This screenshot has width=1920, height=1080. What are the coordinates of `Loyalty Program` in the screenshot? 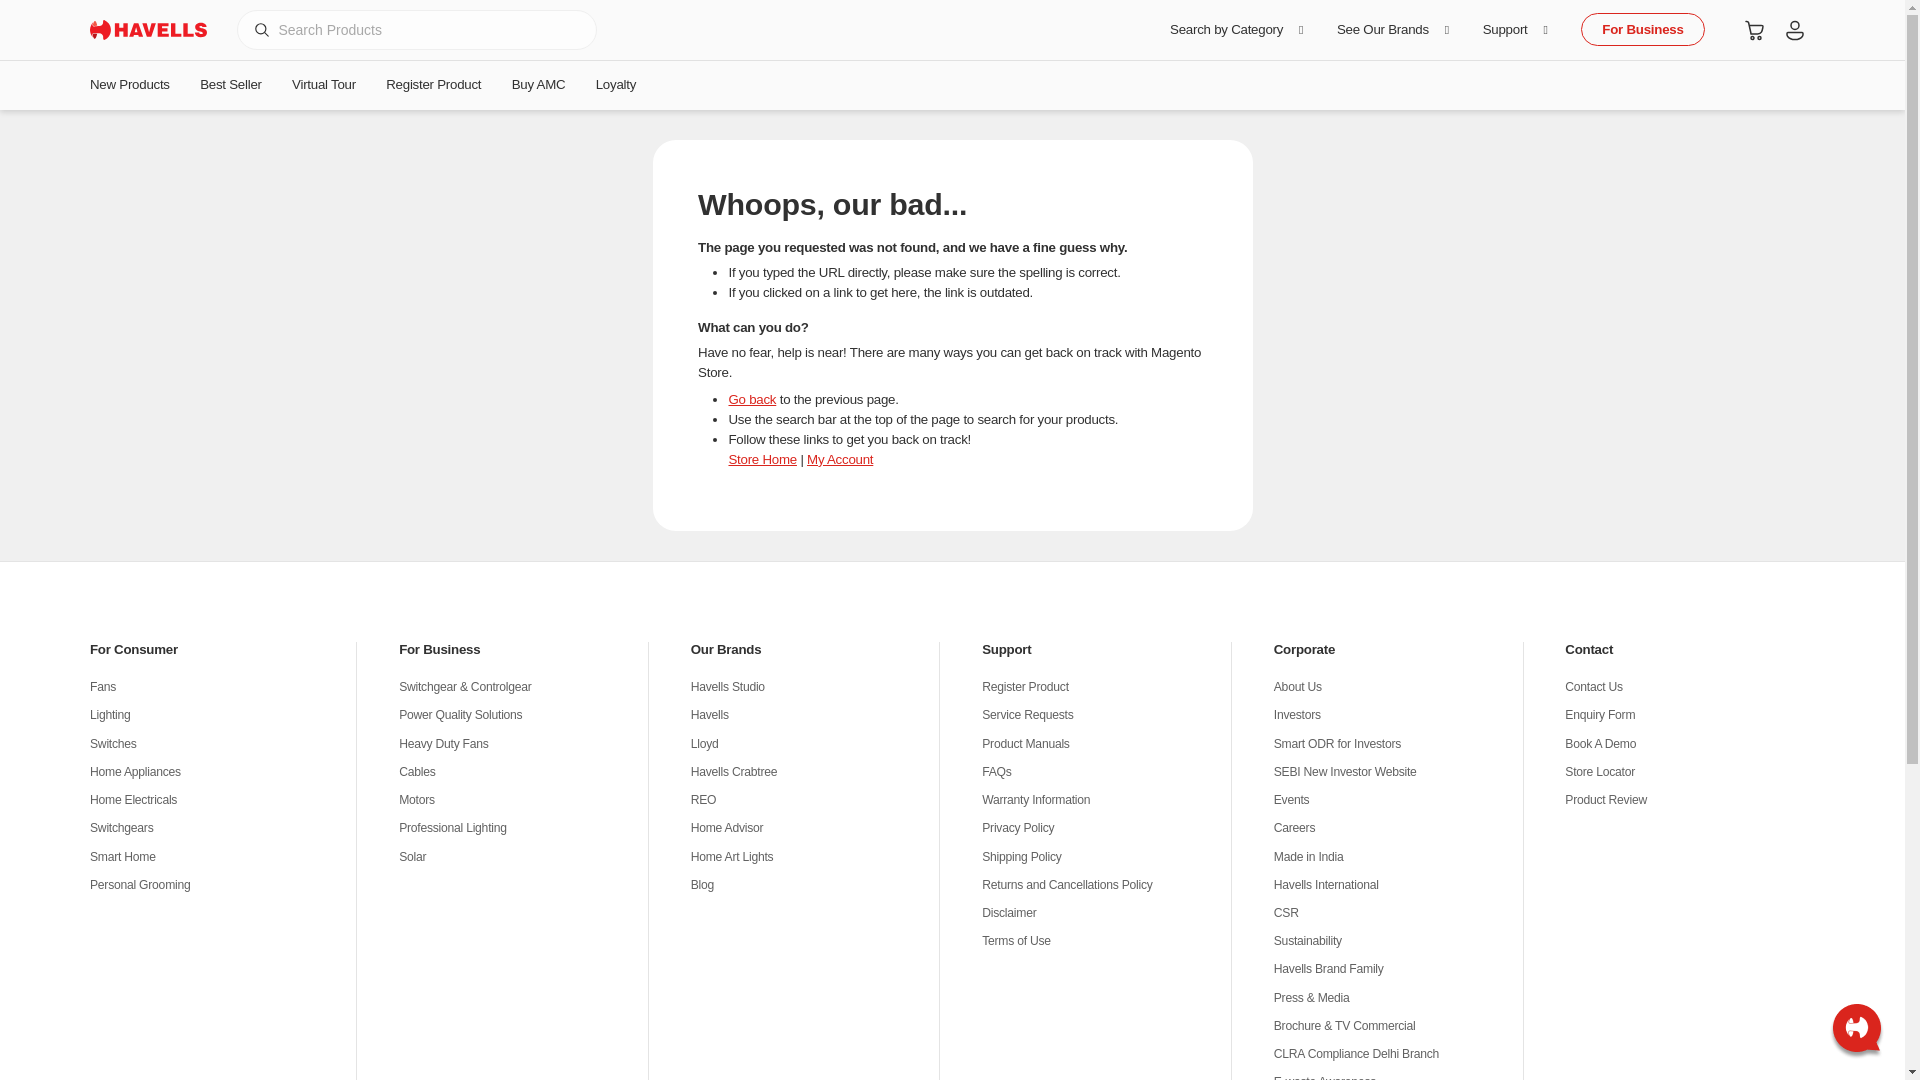 It's located at (616, 85).